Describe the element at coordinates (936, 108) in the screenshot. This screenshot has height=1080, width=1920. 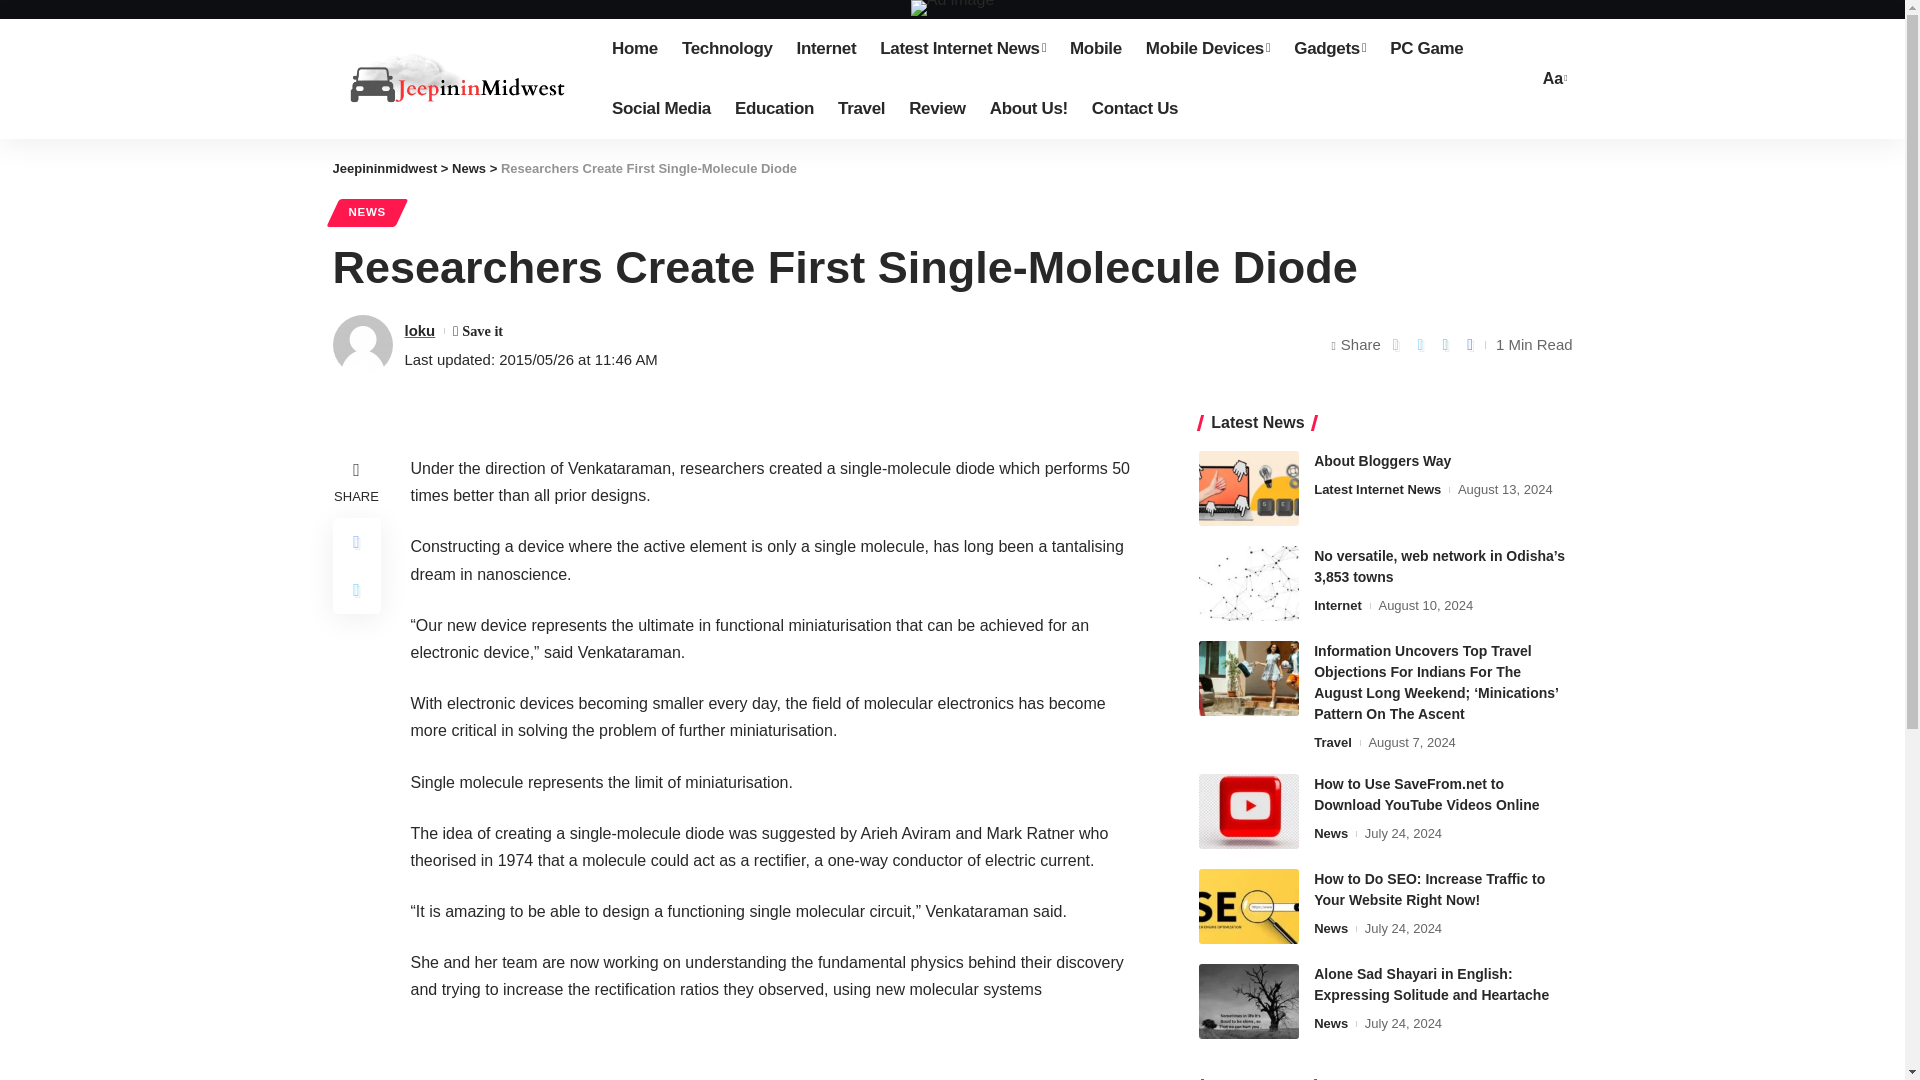
I see `Review` at that location.